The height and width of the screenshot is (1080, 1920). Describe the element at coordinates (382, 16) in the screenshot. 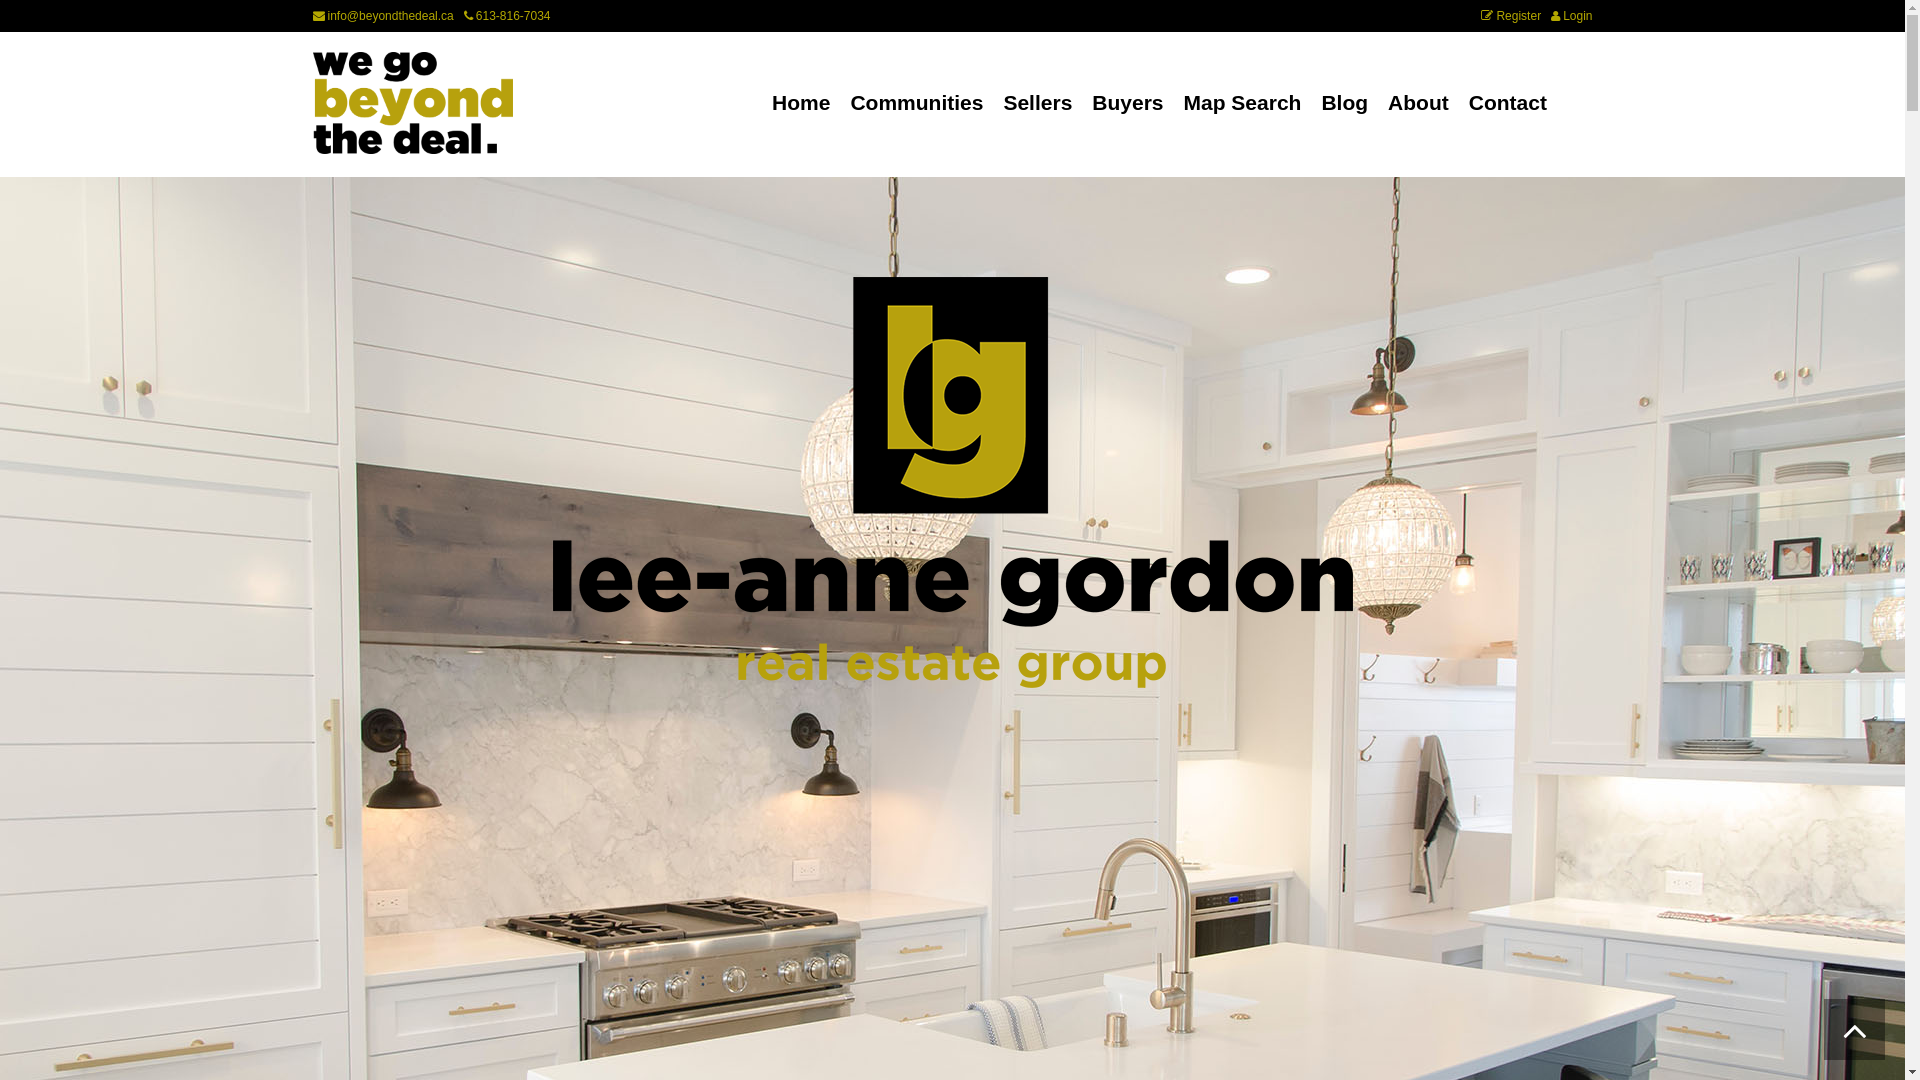

I see ` info@beyondthedeal.ca` at that location.